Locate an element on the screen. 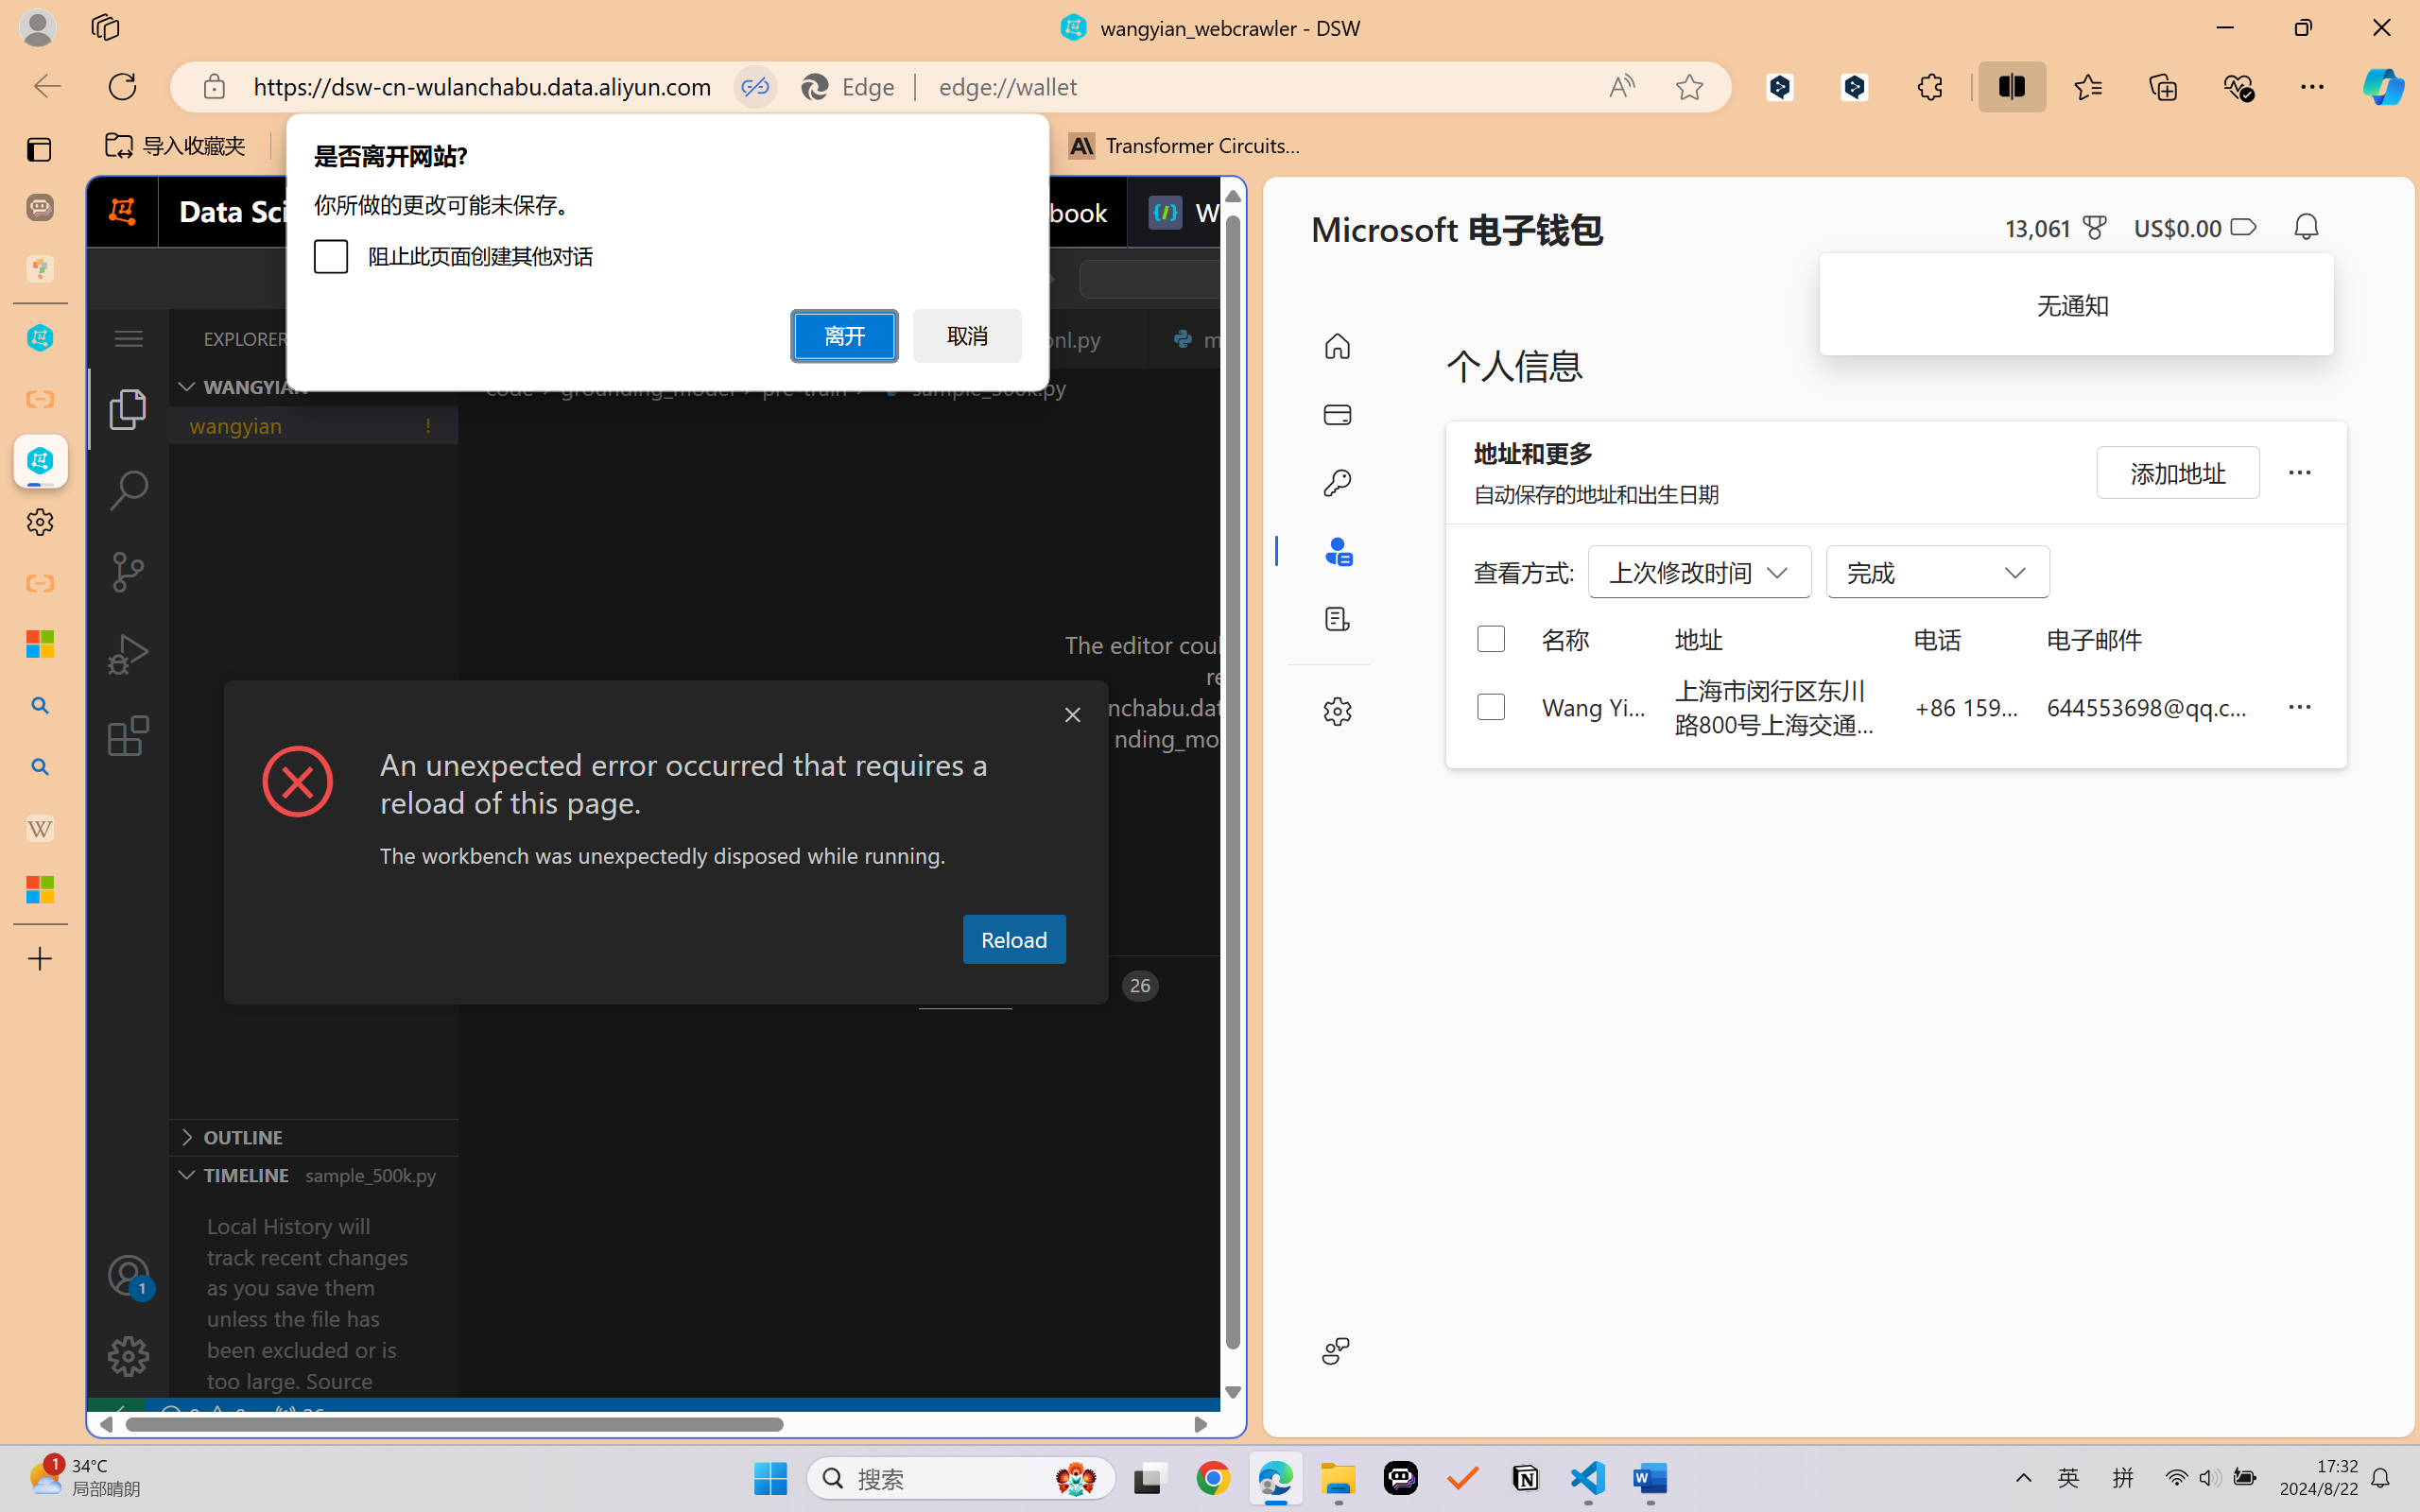 The width and height of the screenshot is (2420, 1512). Wang Yian is located at coordinates (1594, 706).